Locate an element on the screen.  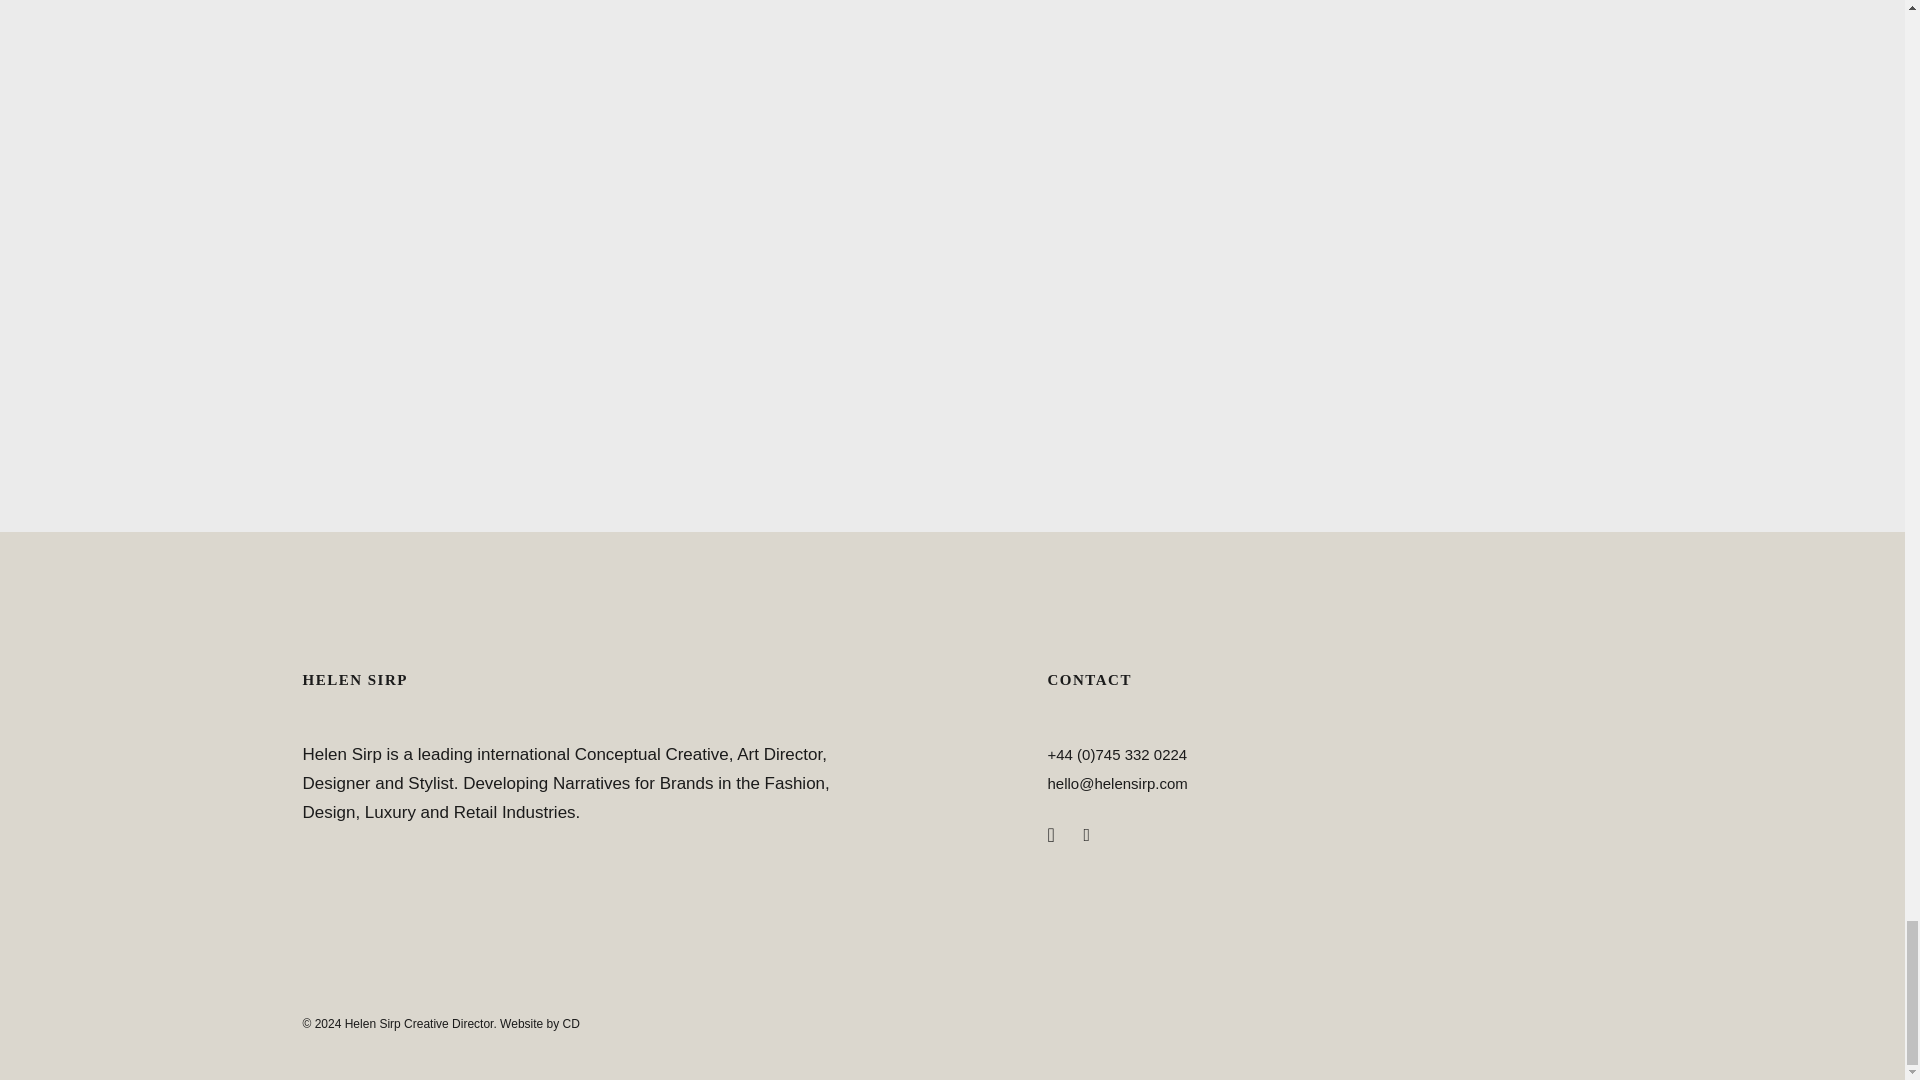
CD is located at coordinates (570, 1024).